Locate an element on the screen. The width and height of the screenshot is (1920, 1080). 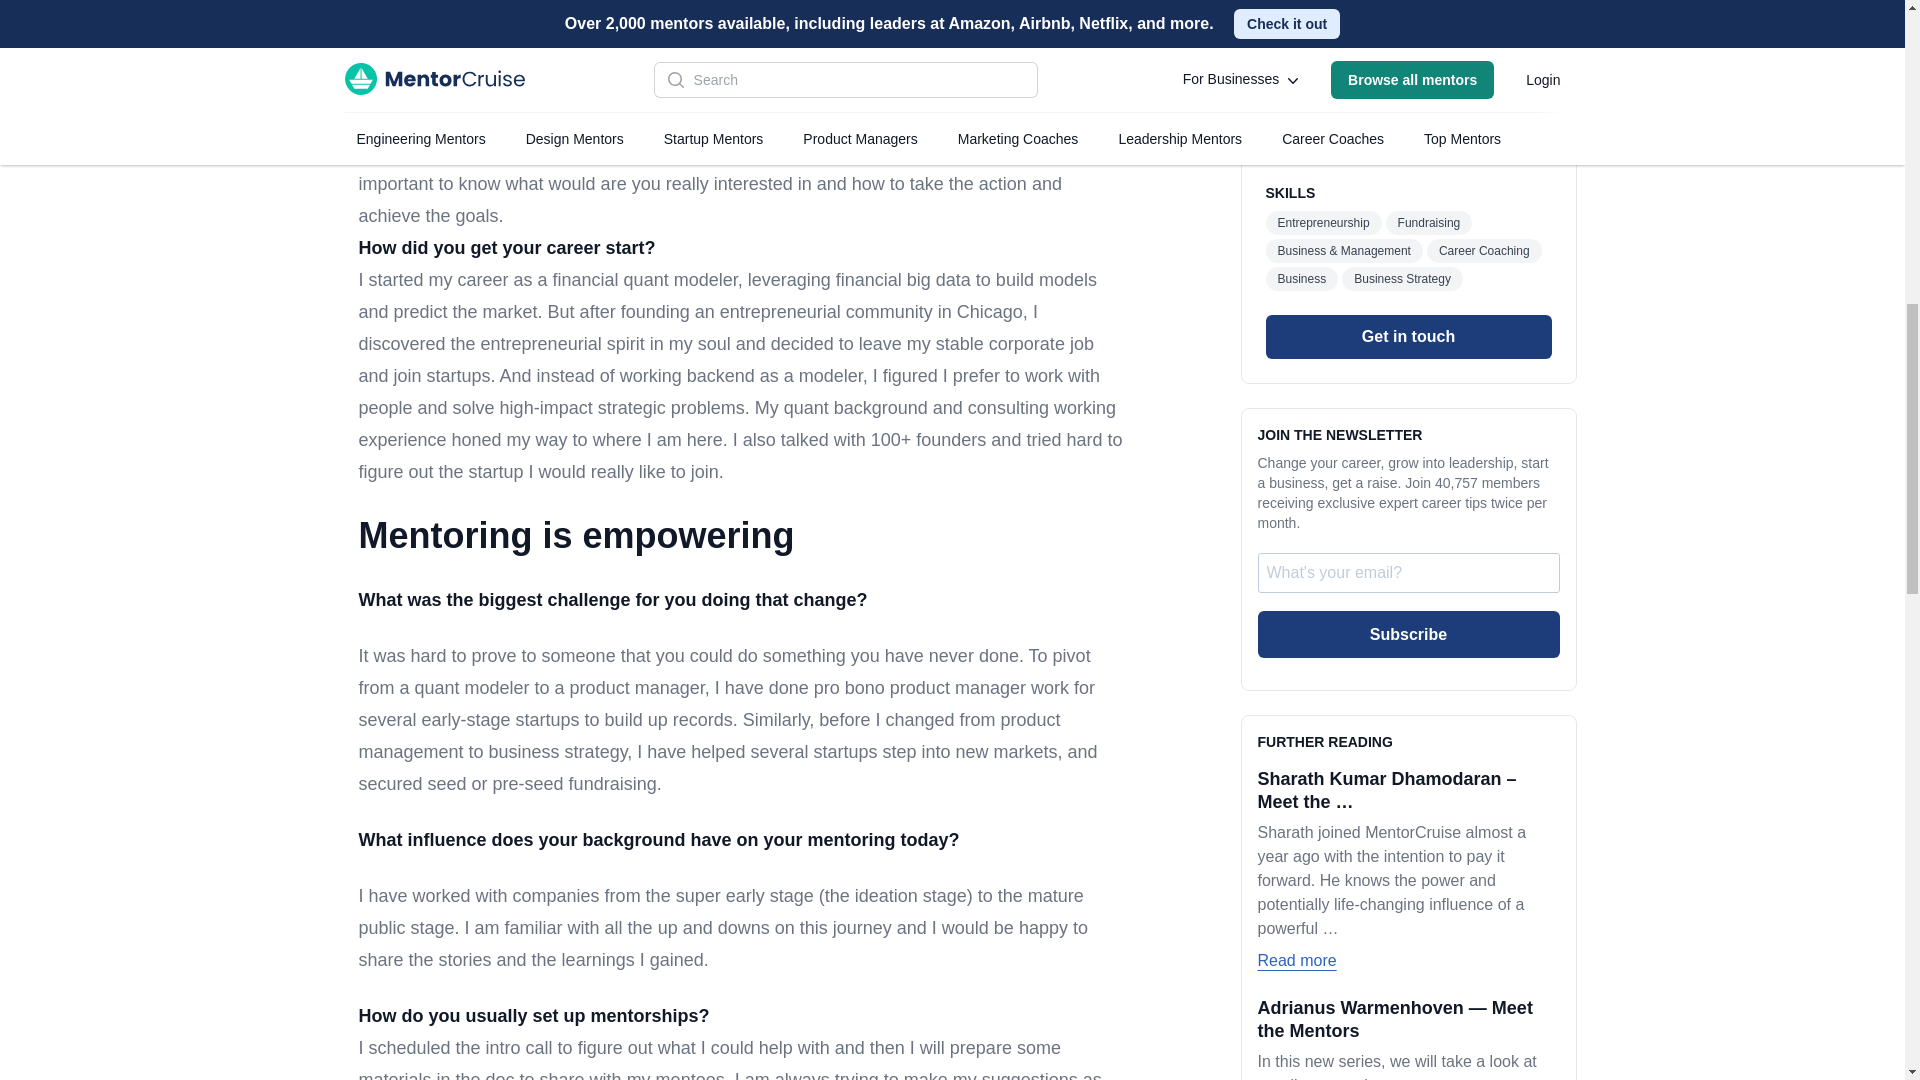
Read more is located at coordinates (1296, 736).